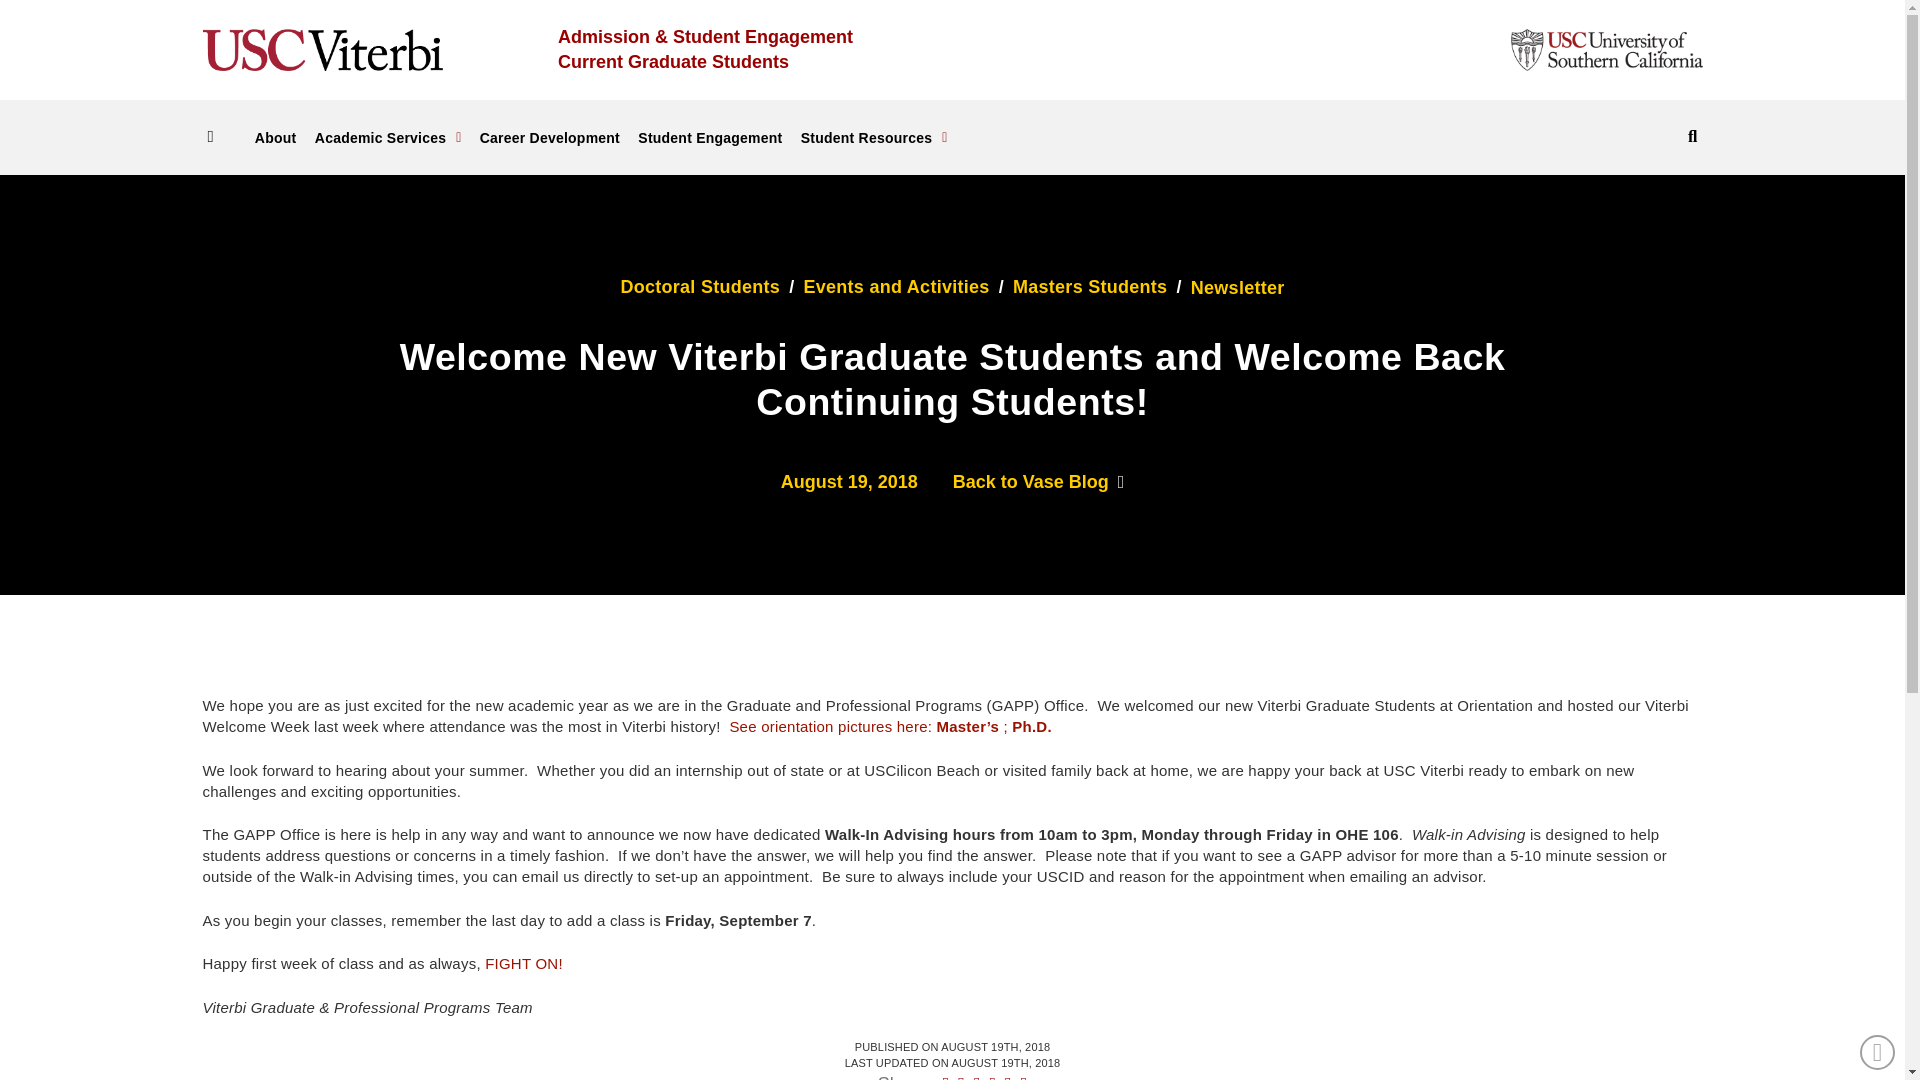 The height and width of the screenshot is (1080, 1920). What do you see at coordinates (550, 136) in the screenshot?
I see `Career Development` at bounding box center [550, 136].